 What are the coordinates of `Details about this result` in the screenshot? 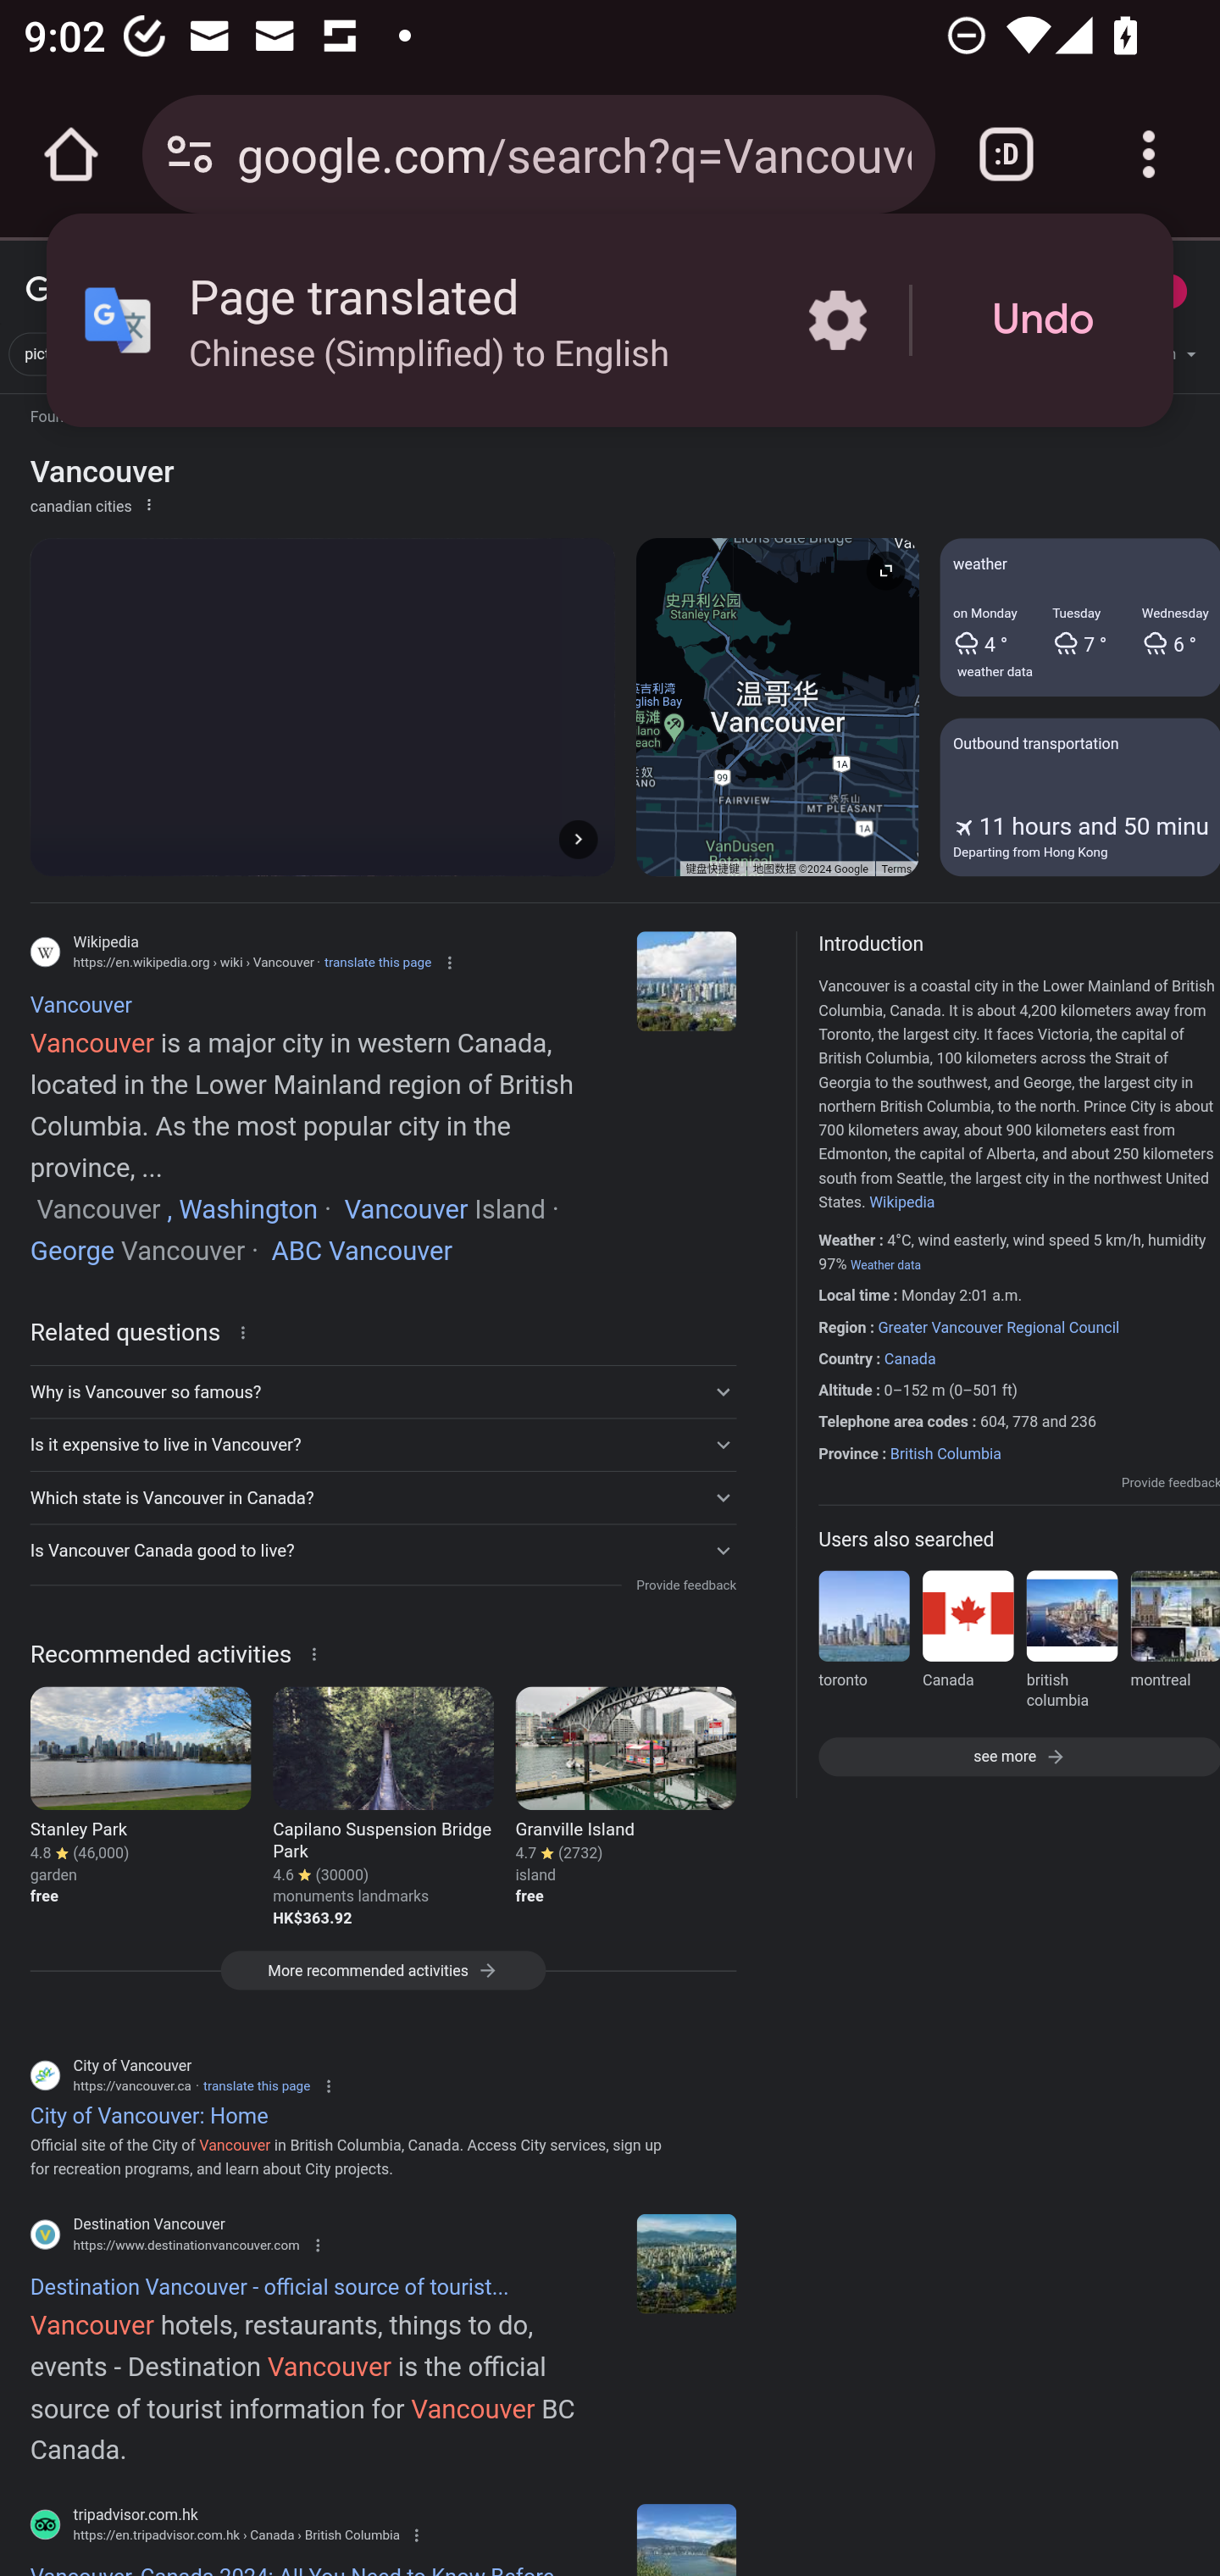 It's located at (247, 1330).